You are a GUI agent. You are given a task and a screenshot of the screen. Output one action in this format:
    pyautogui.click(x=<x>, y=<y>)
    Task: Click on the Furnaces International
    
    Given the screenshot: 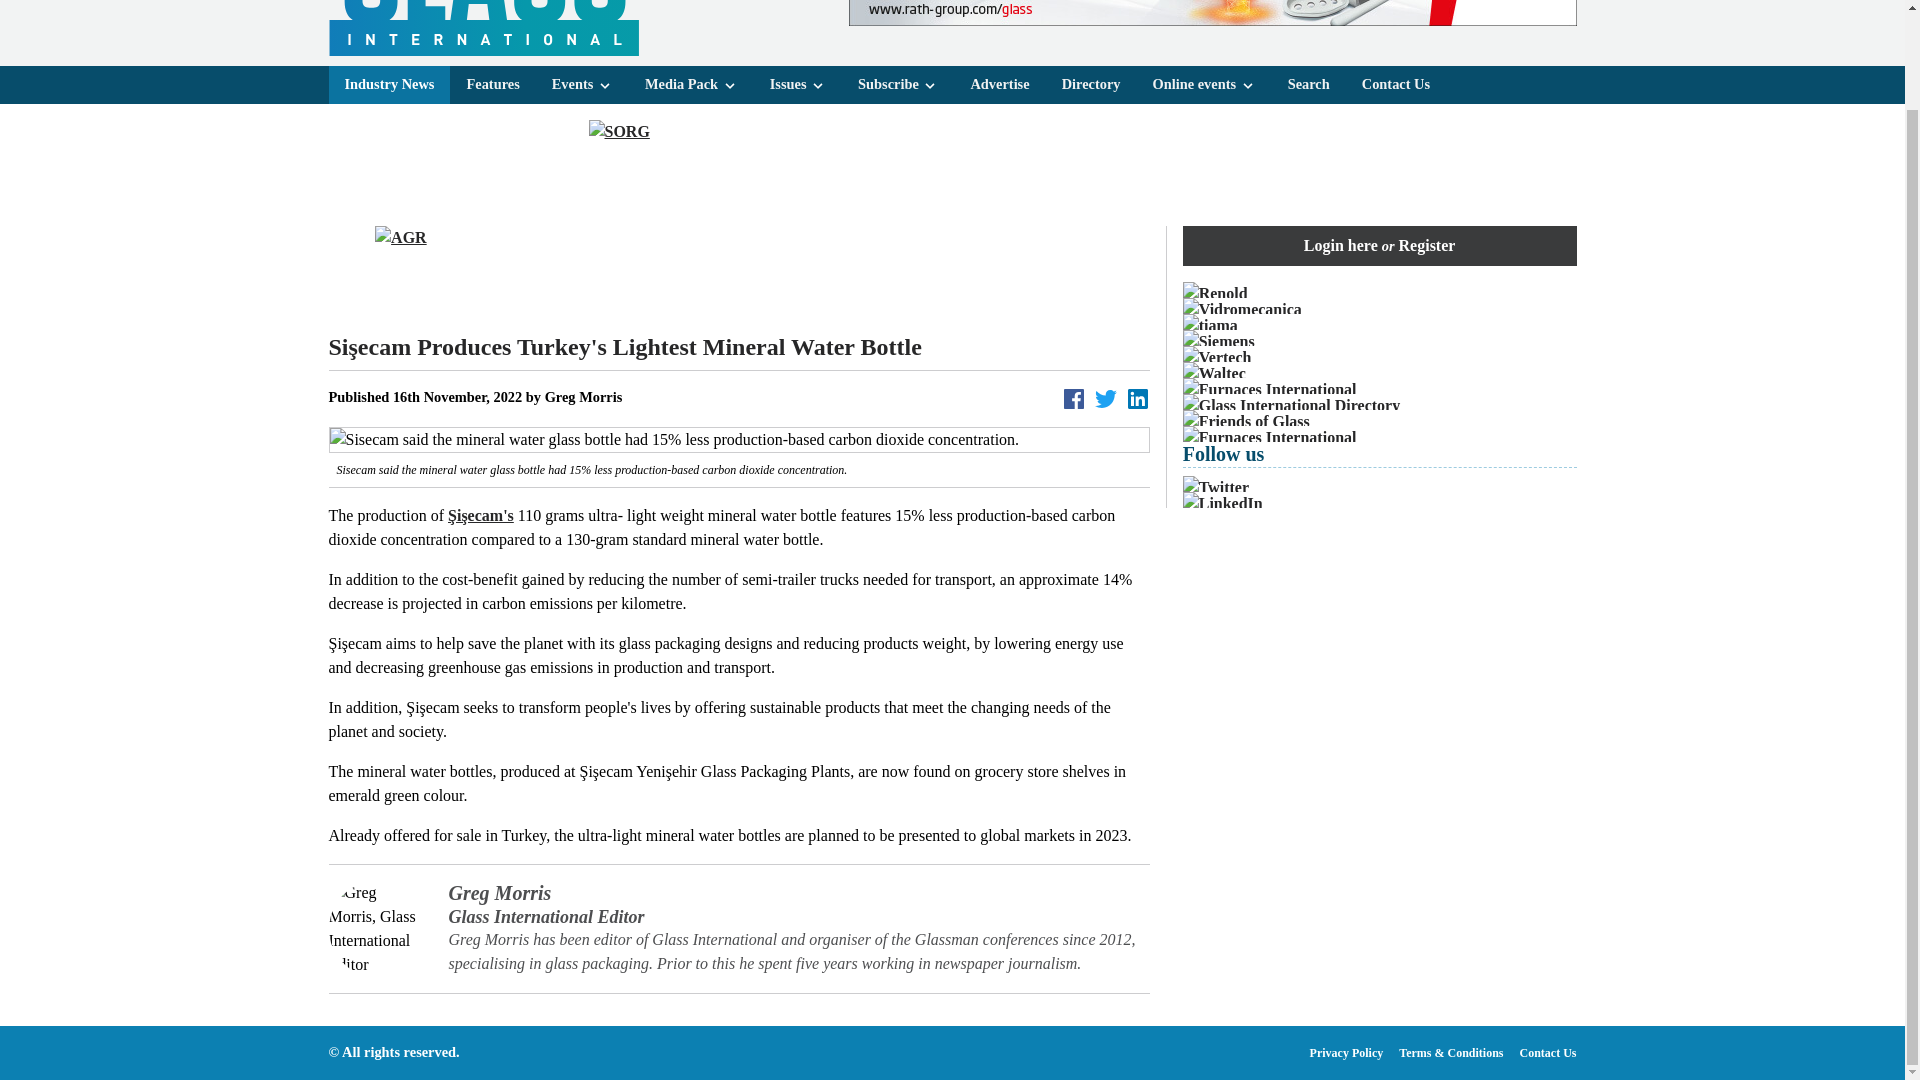 What is the action you would take?
    pyautogui.click(x=1379, y=390)
    